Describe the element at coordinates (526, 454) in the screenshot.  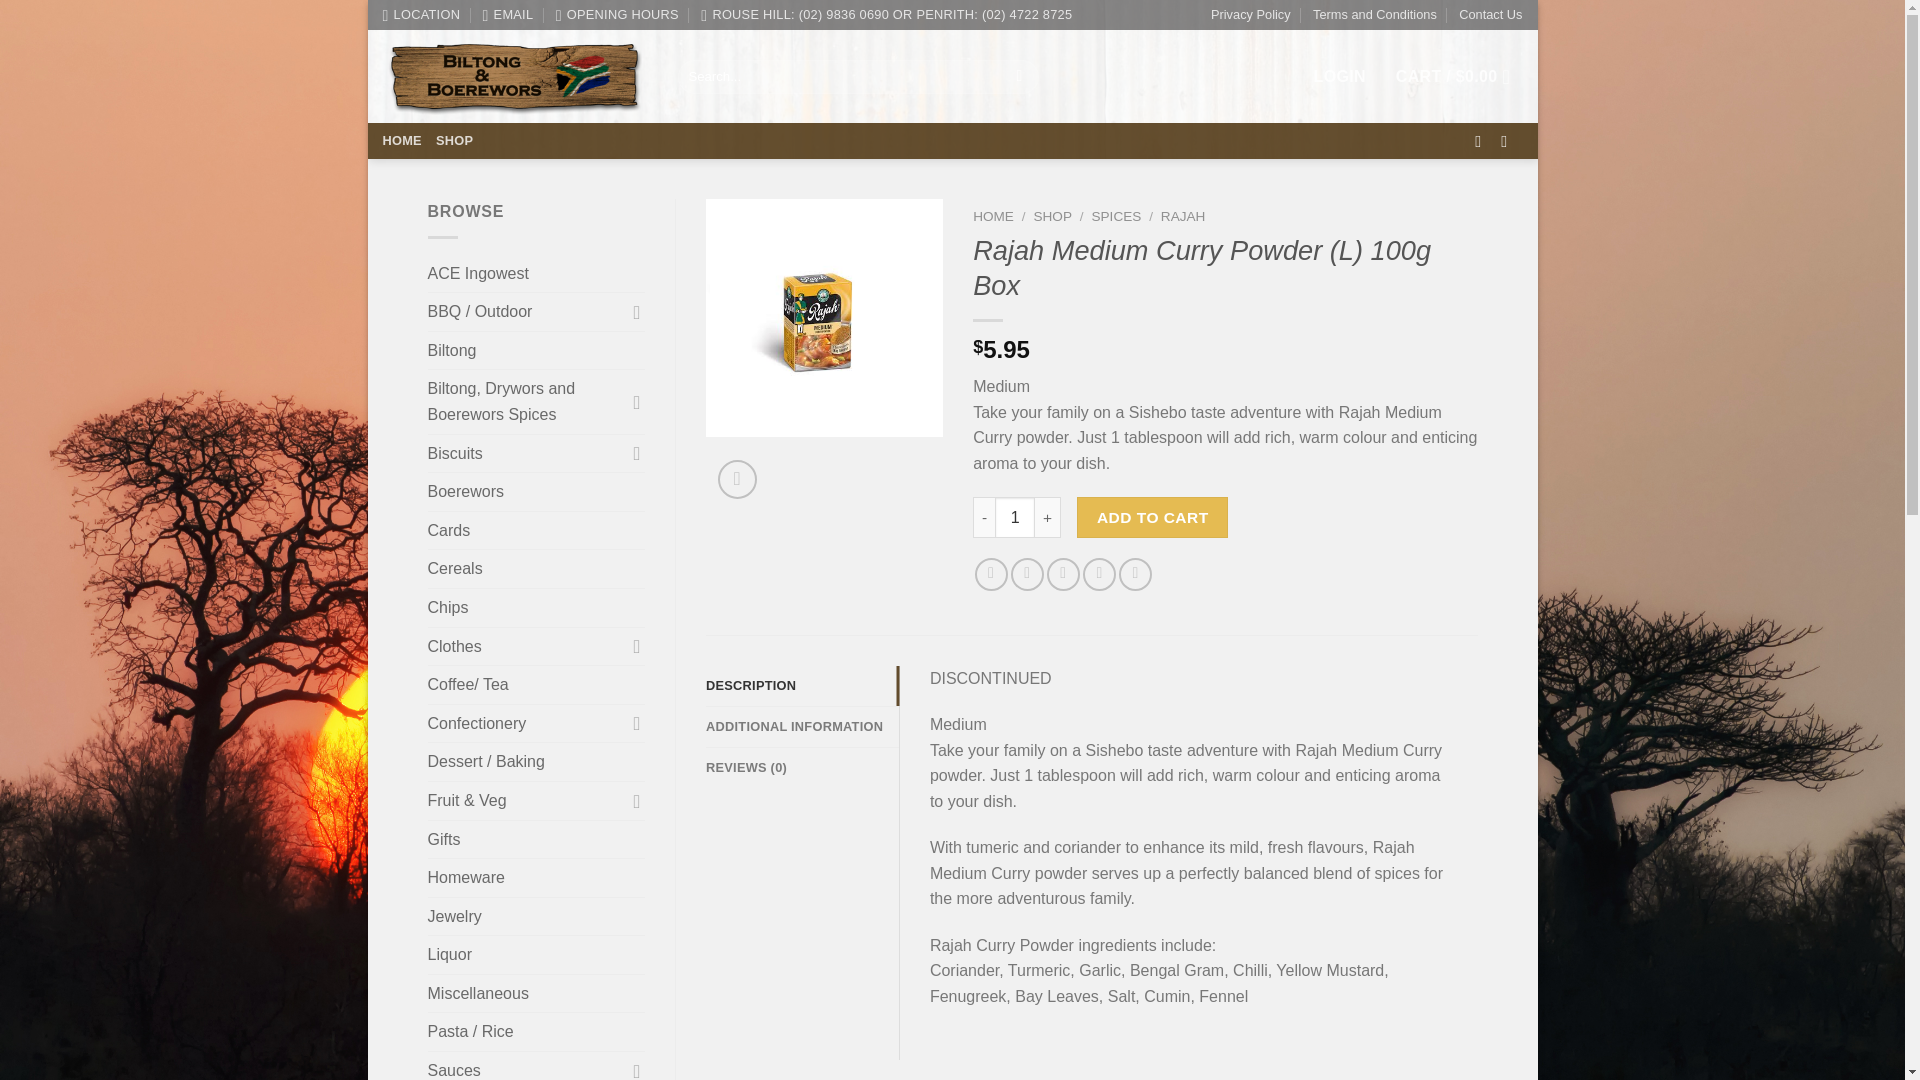
I see `Biscuits` at that location.